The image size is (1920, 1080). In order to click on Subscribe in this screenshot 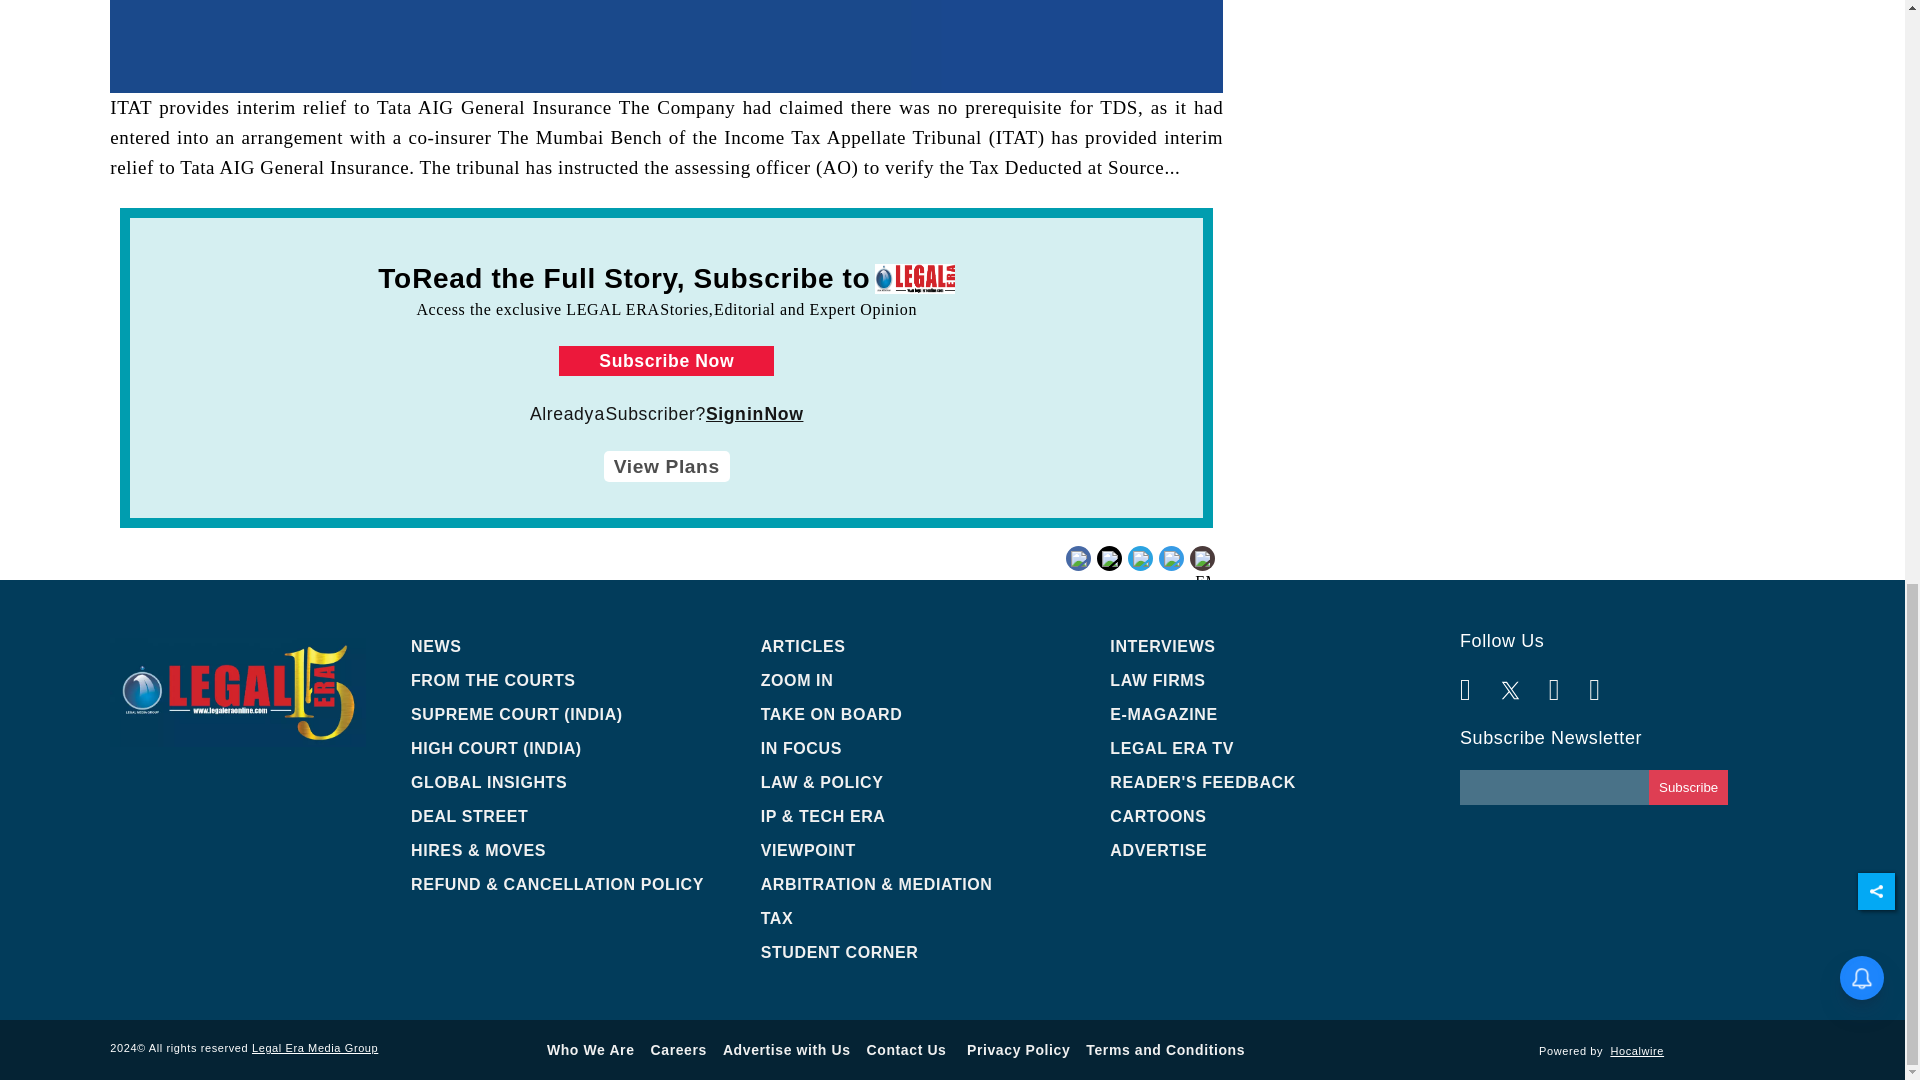, I will do `click(1688, 787)`.